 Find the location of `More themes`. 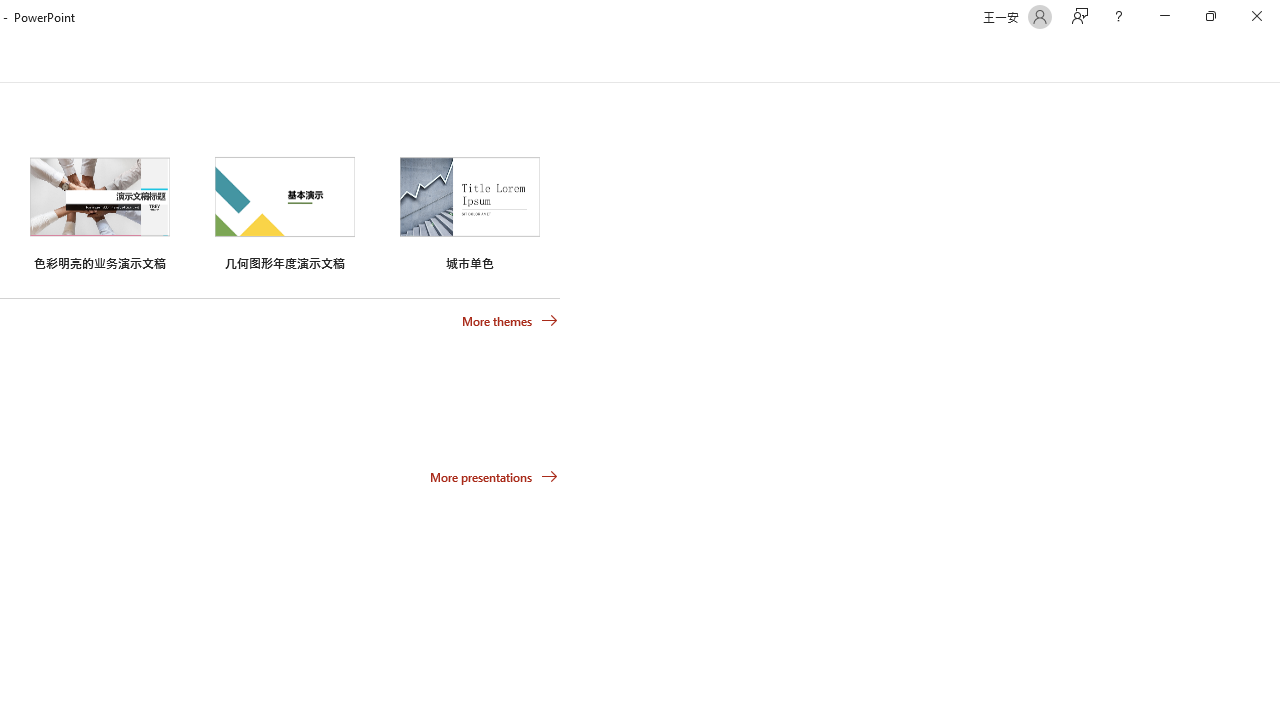

More themes is located at coordinates (510, 321).